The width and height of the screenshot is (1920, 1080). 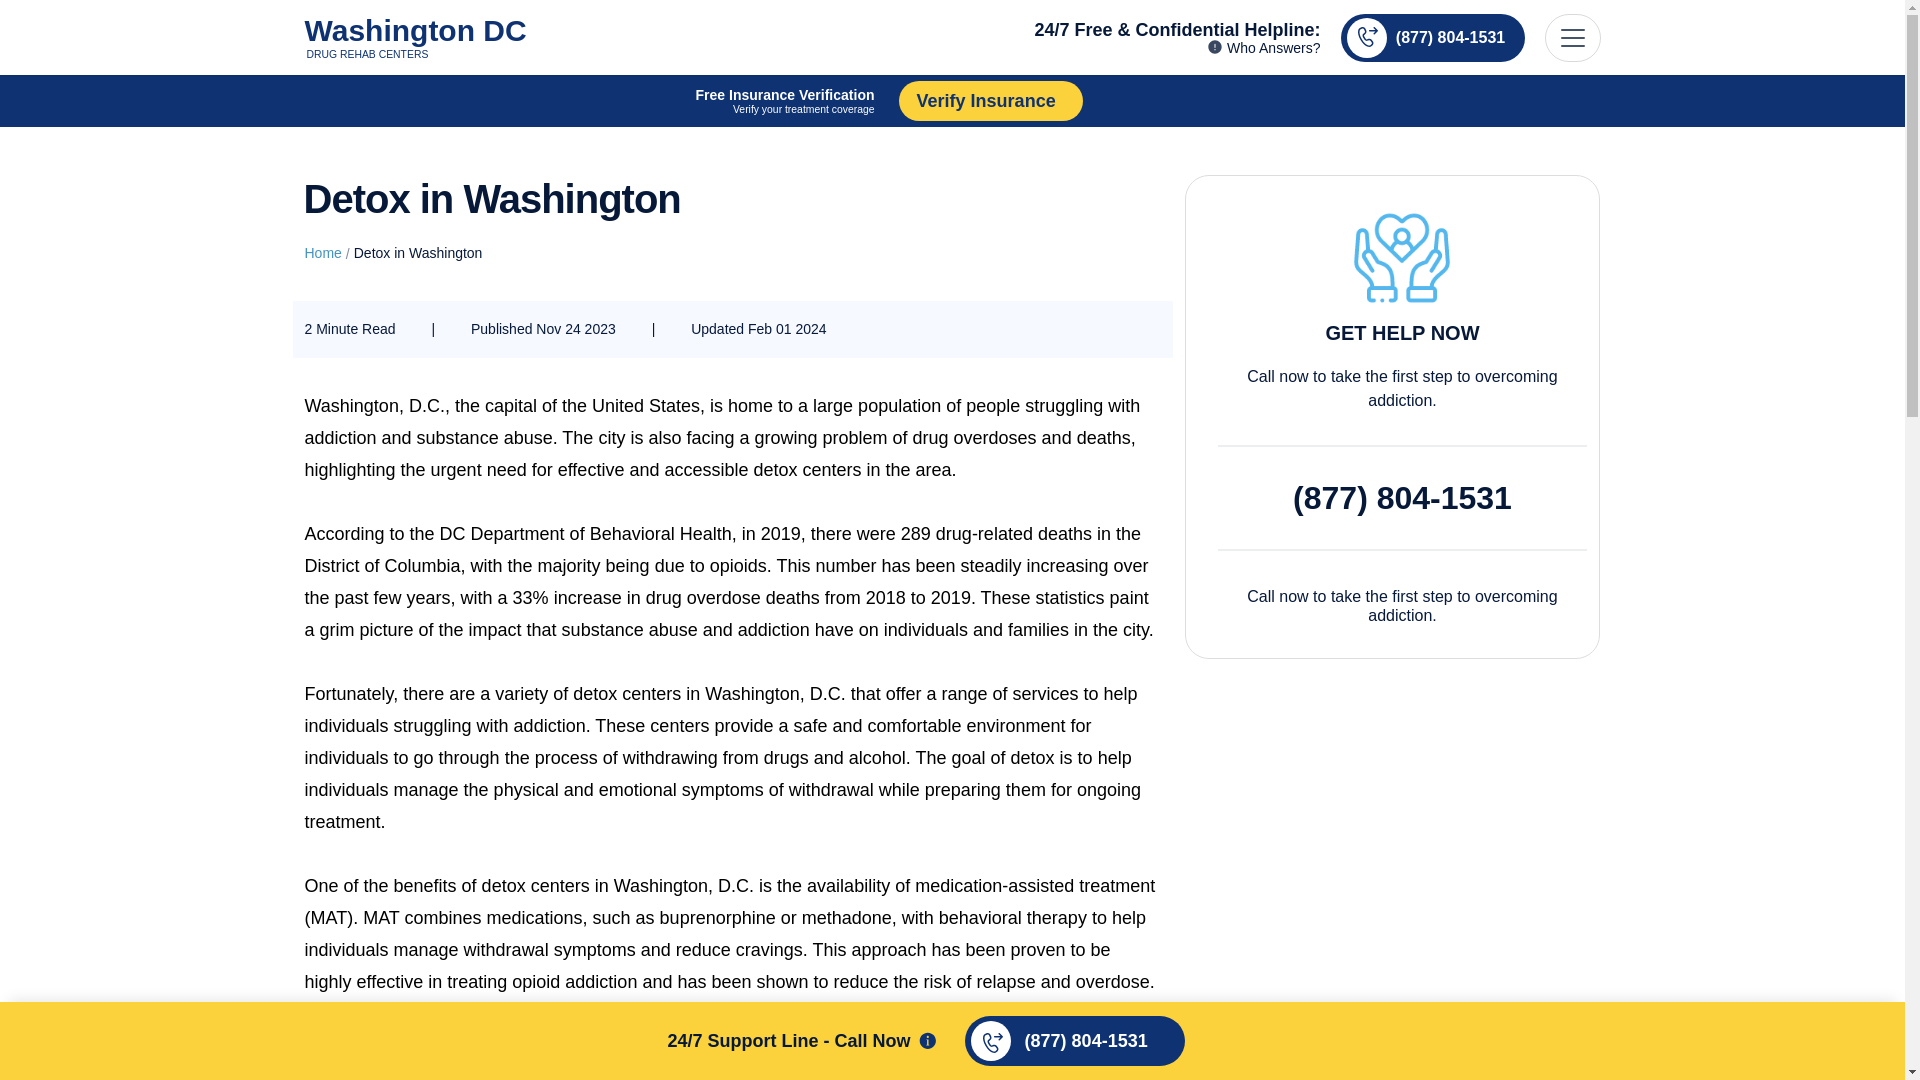 What do you see at coordinates (1248, 100) in the screenshot?
I see `Verify Insurance` at bounding box center [1248, 100].